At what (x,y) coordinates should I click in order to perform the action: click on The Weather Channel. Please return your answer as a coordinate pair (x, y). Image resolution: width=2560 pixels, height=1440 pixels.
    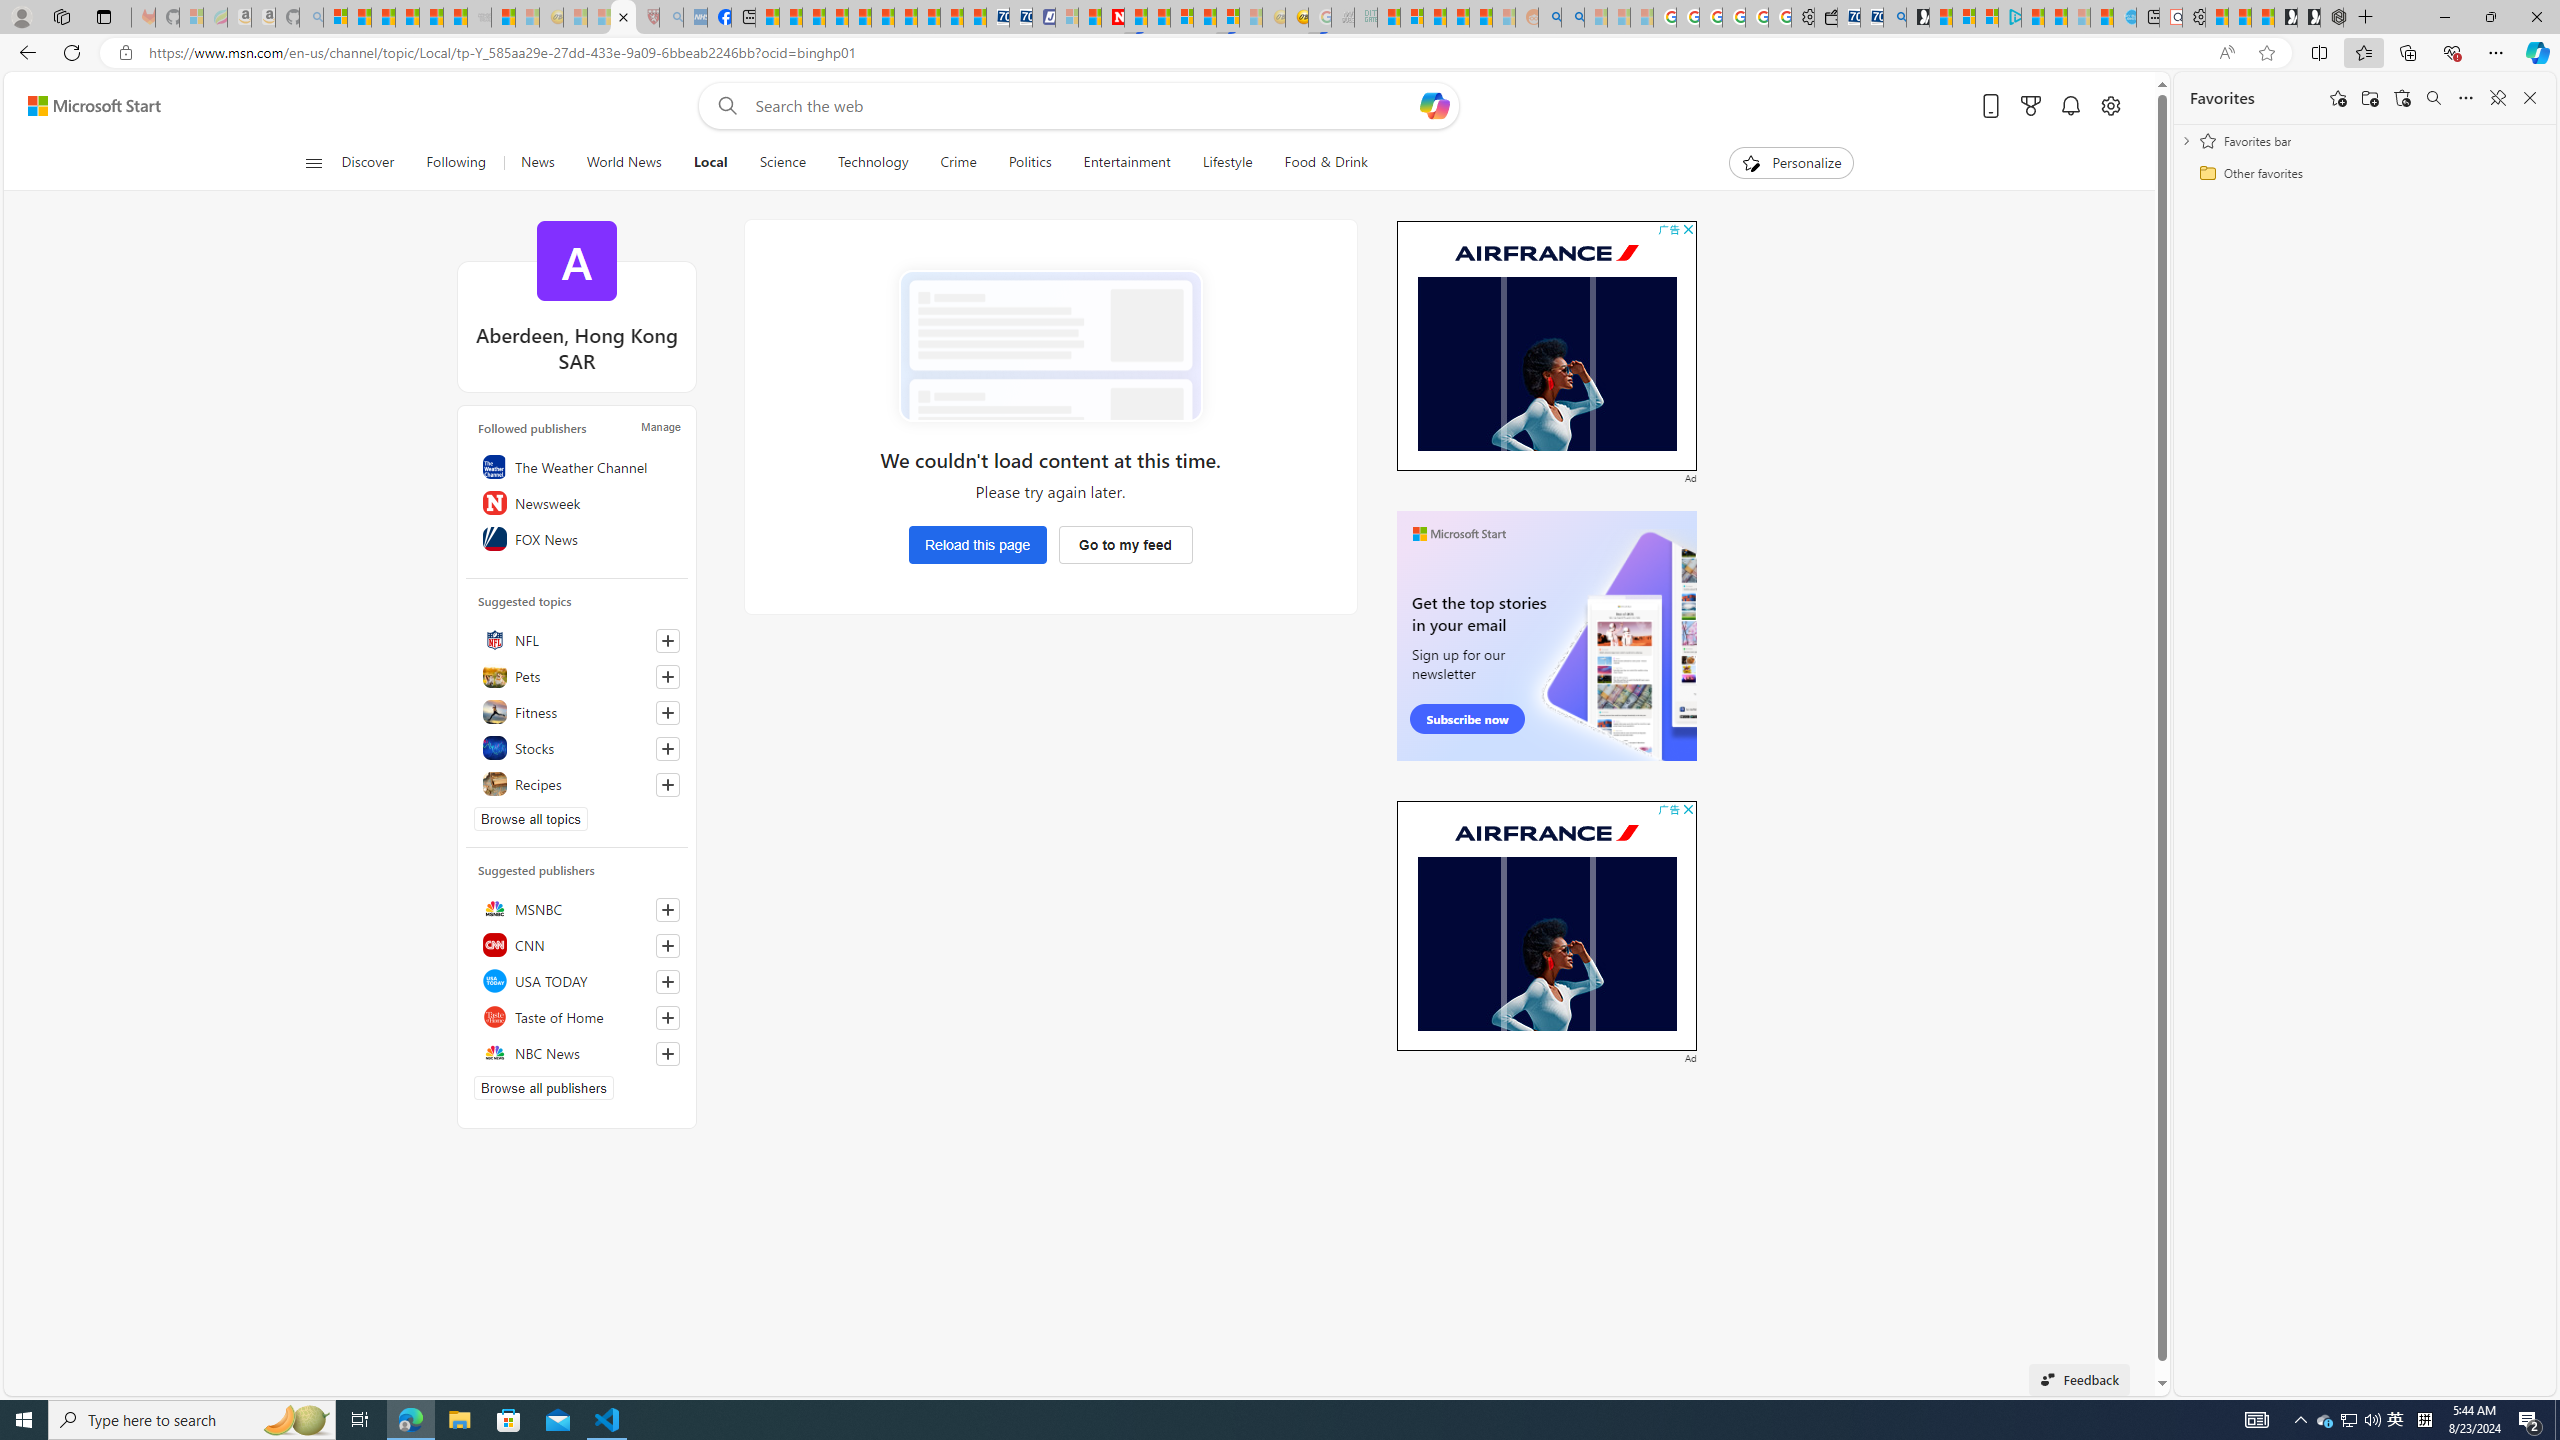
    Looking at the image, I should click on (576, 466).